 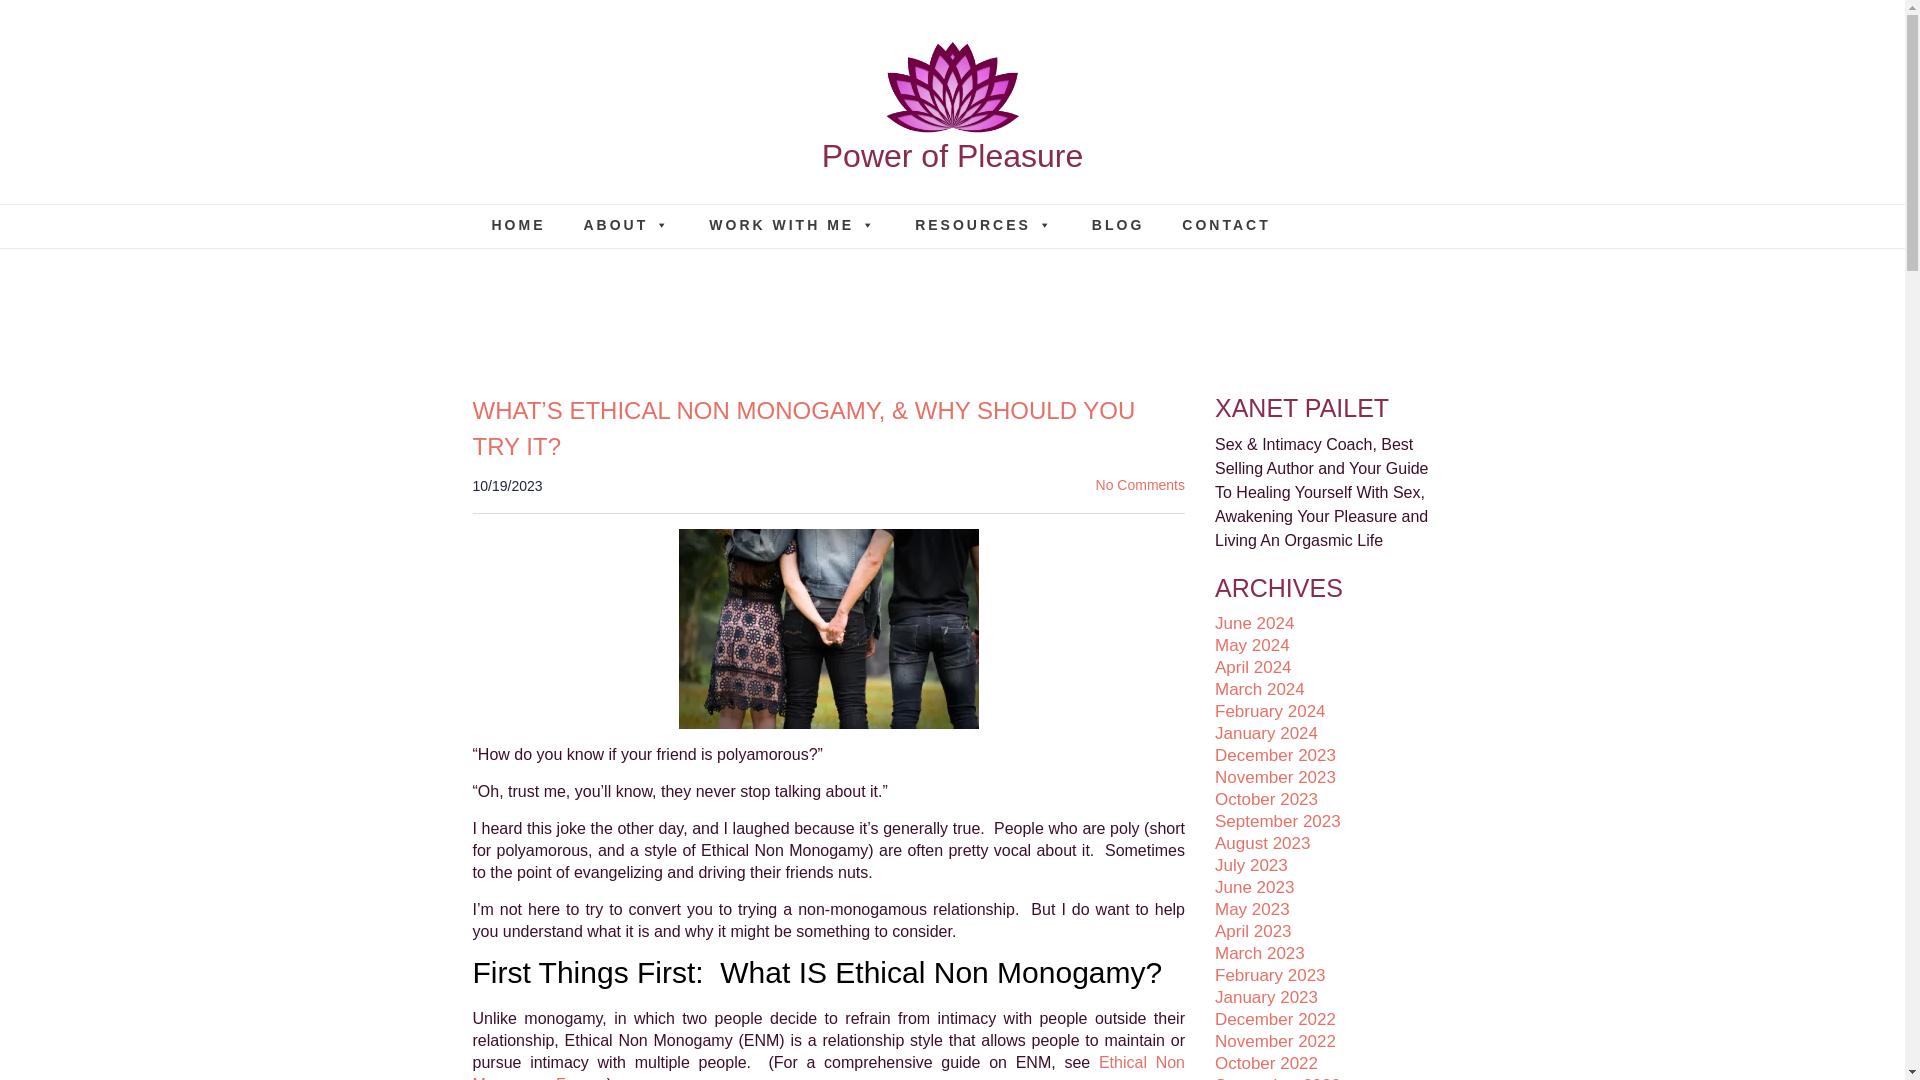 I want to click on Power of Pleasure, so click(x=952, y=126).